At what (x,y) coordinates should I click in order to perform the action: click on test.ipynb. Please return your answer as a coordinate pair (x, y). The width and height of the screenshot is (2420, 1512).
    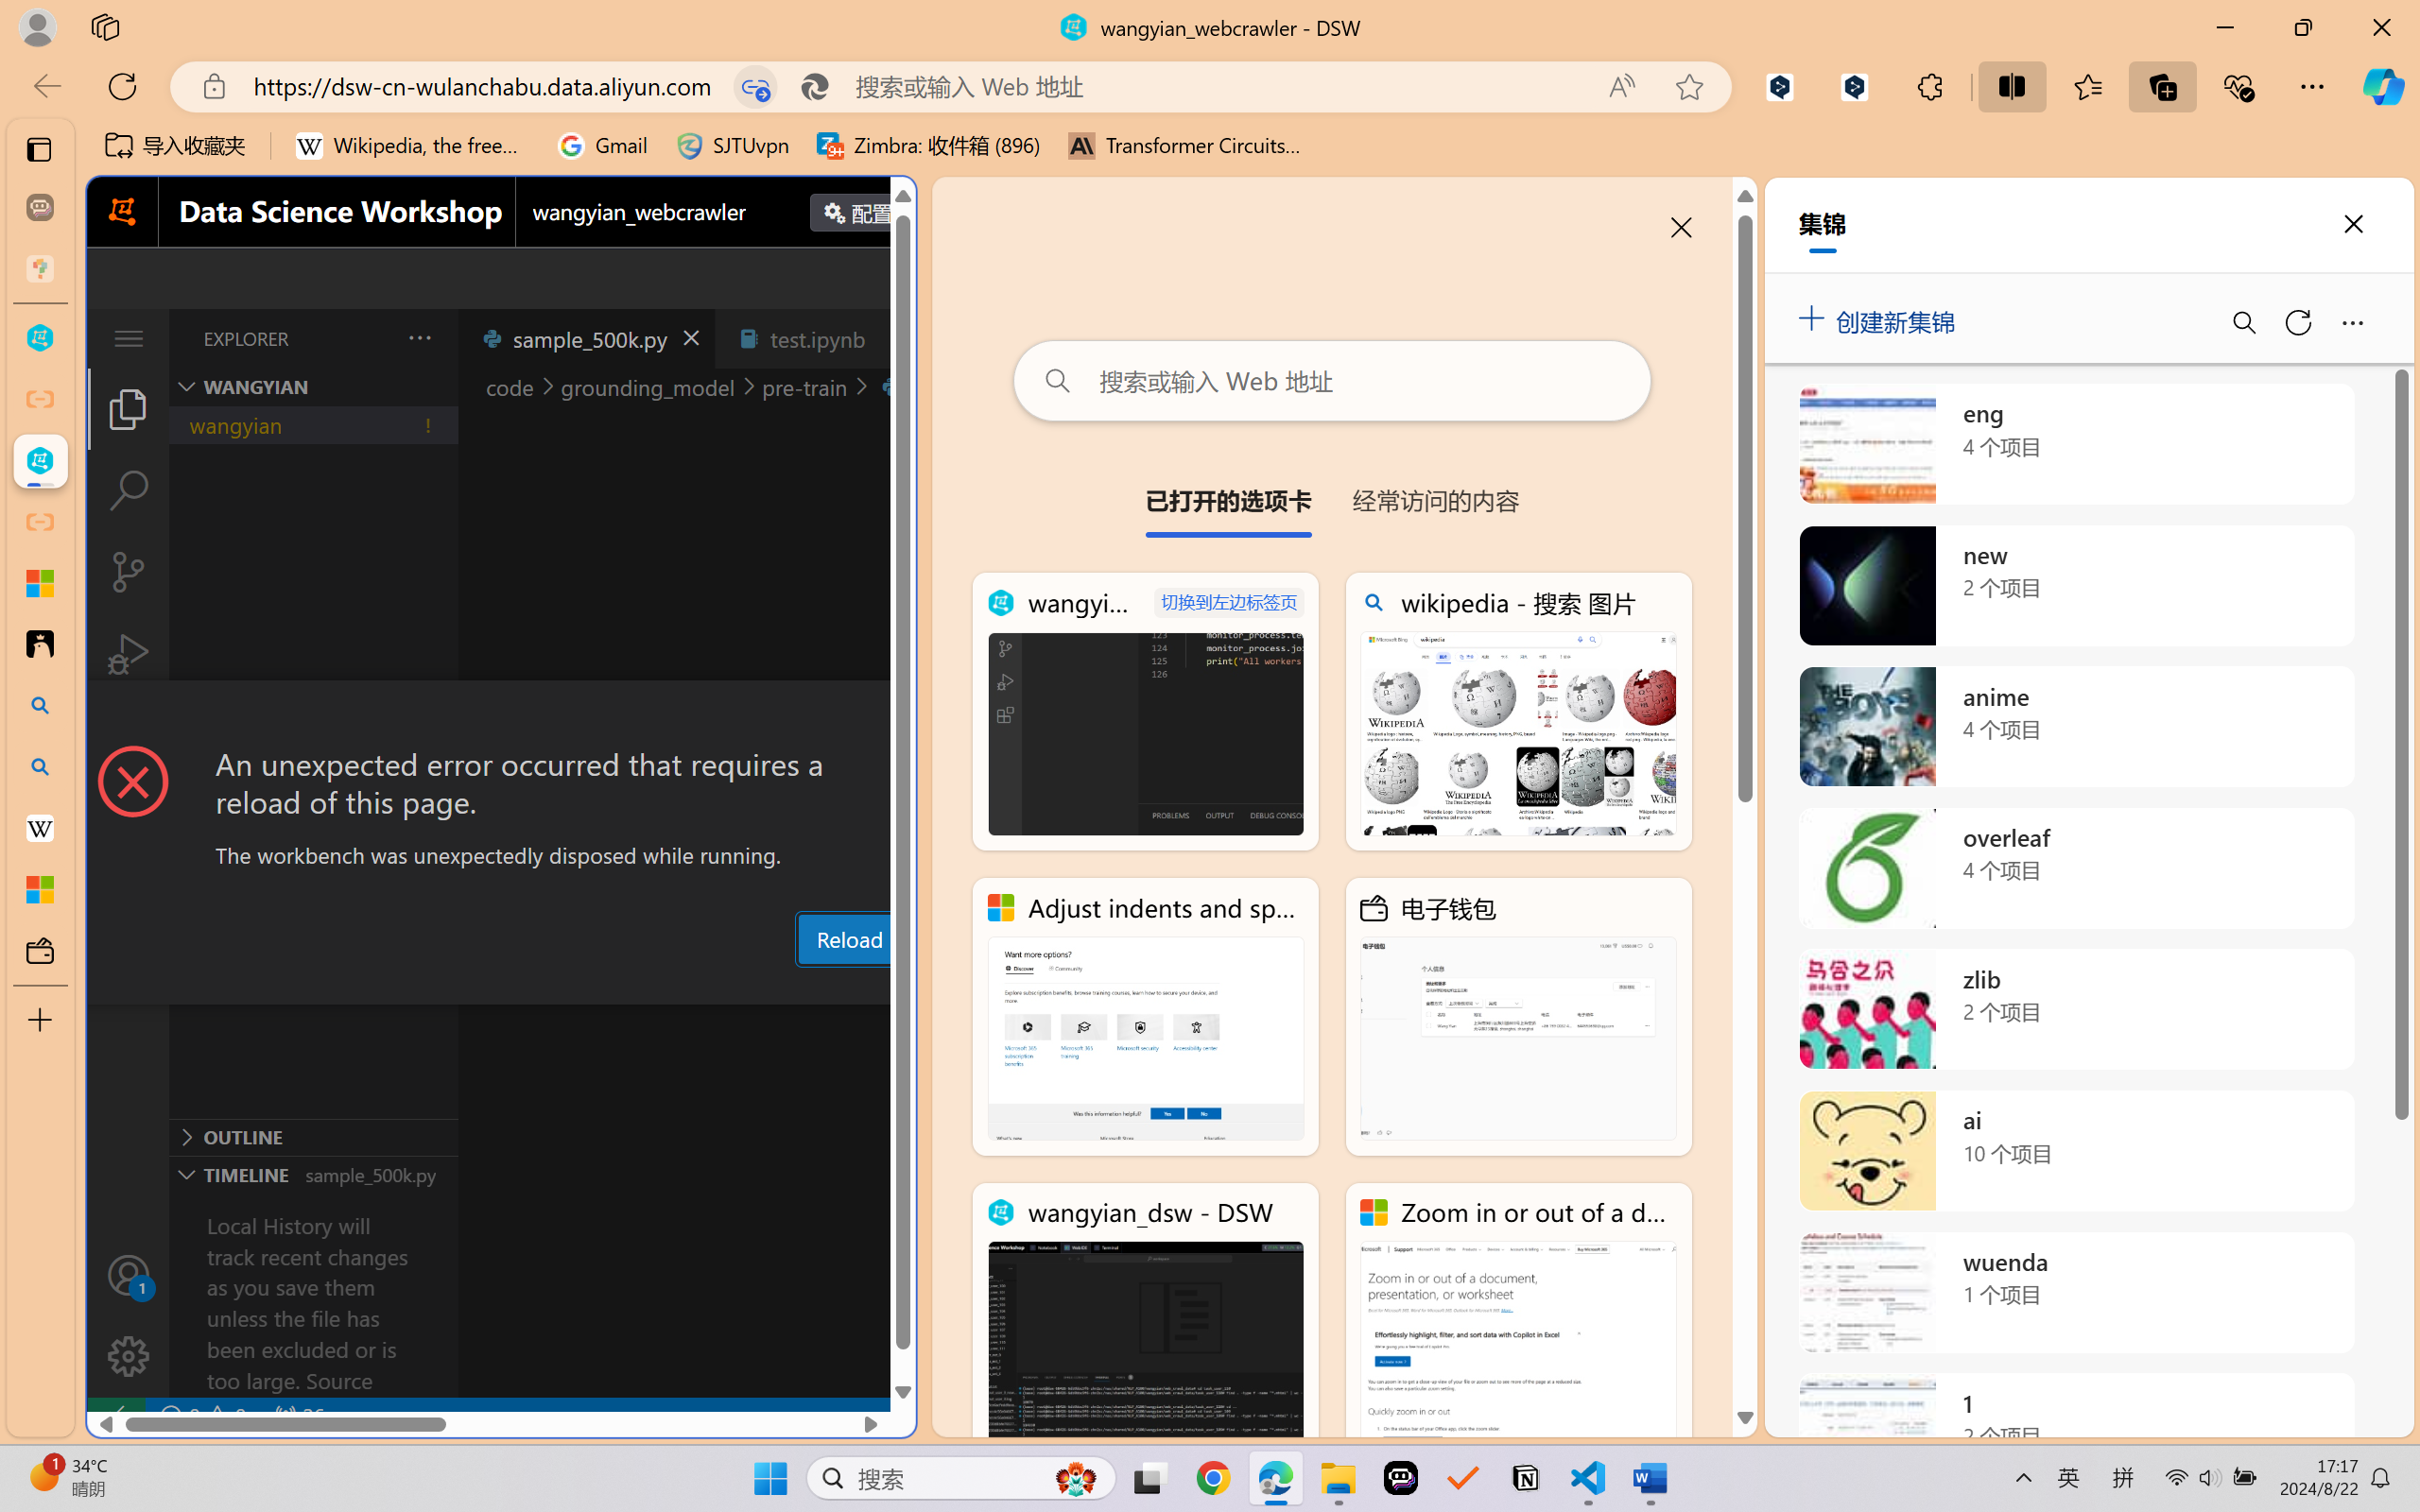
    Looking at the image, I should click on (817, 338).